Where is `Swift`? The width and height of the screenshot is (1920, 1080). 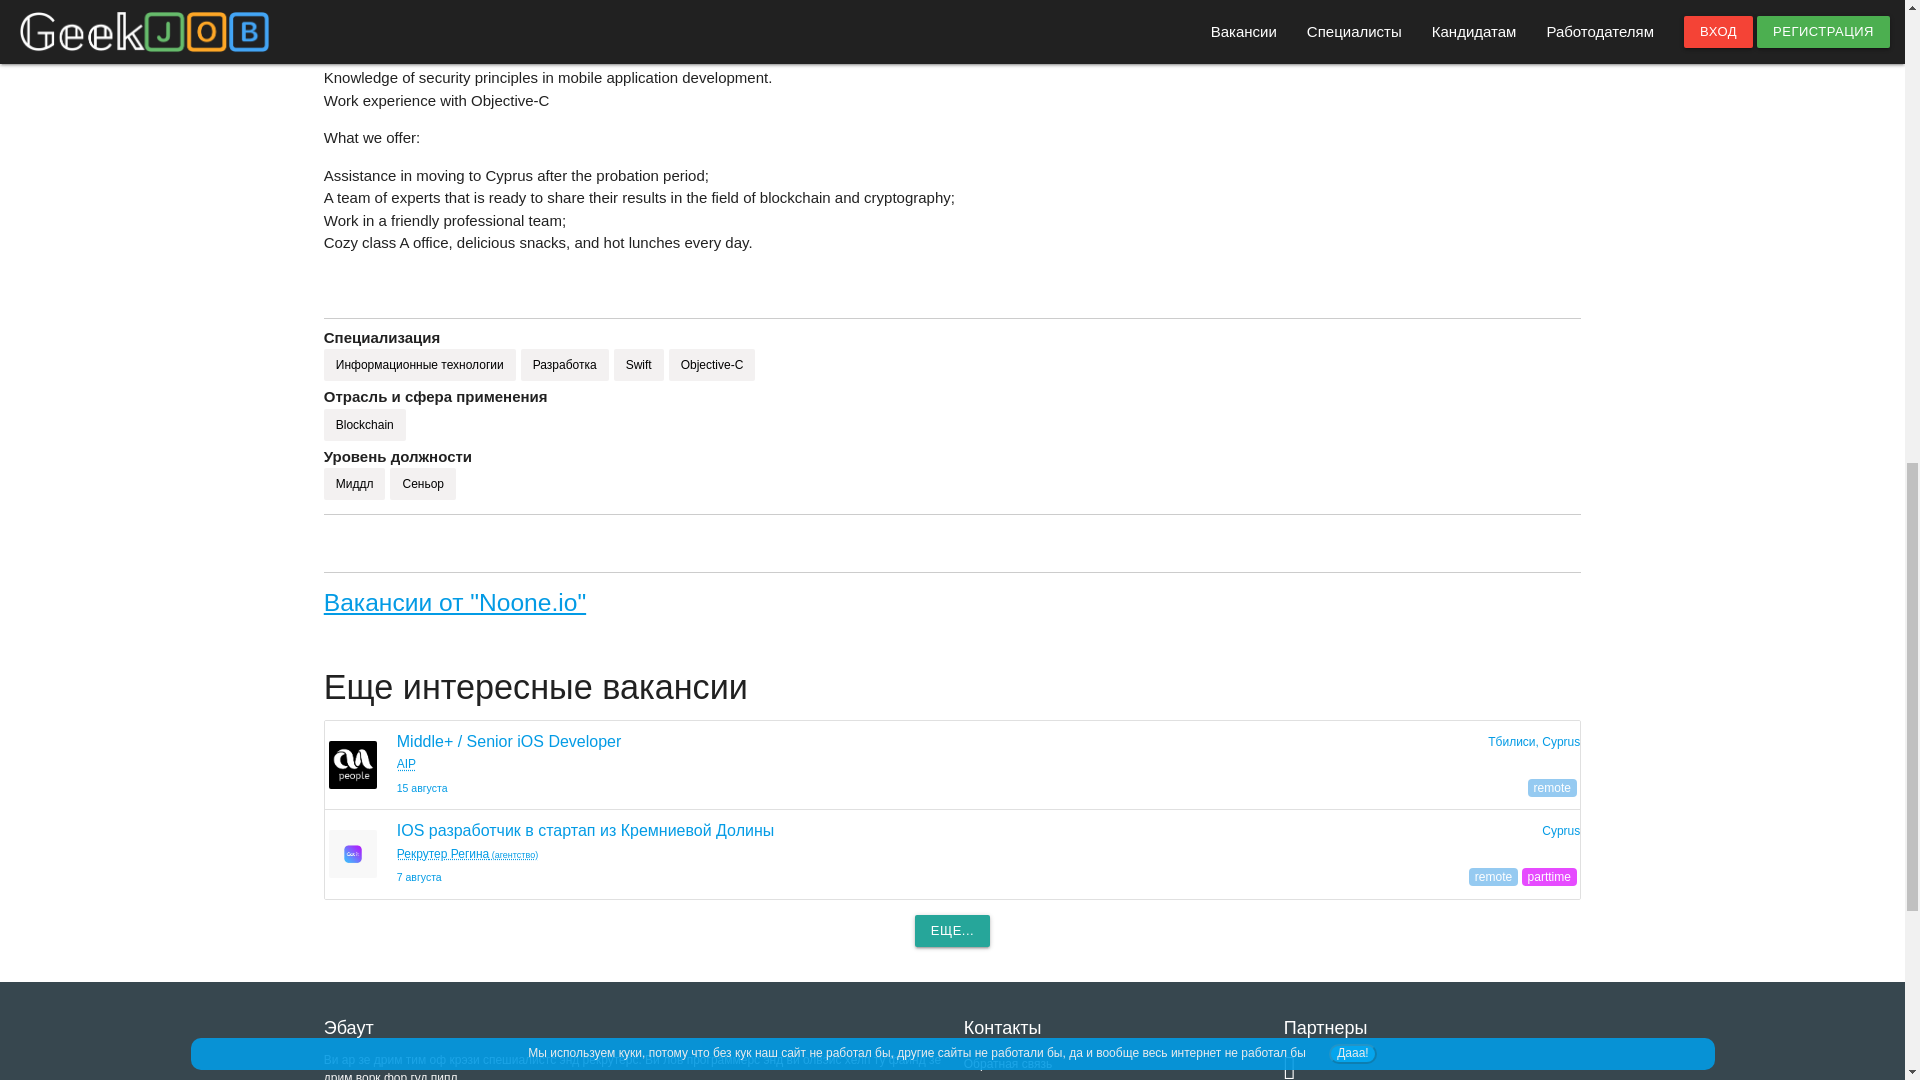
Swift is located at coordinates (639, 364).